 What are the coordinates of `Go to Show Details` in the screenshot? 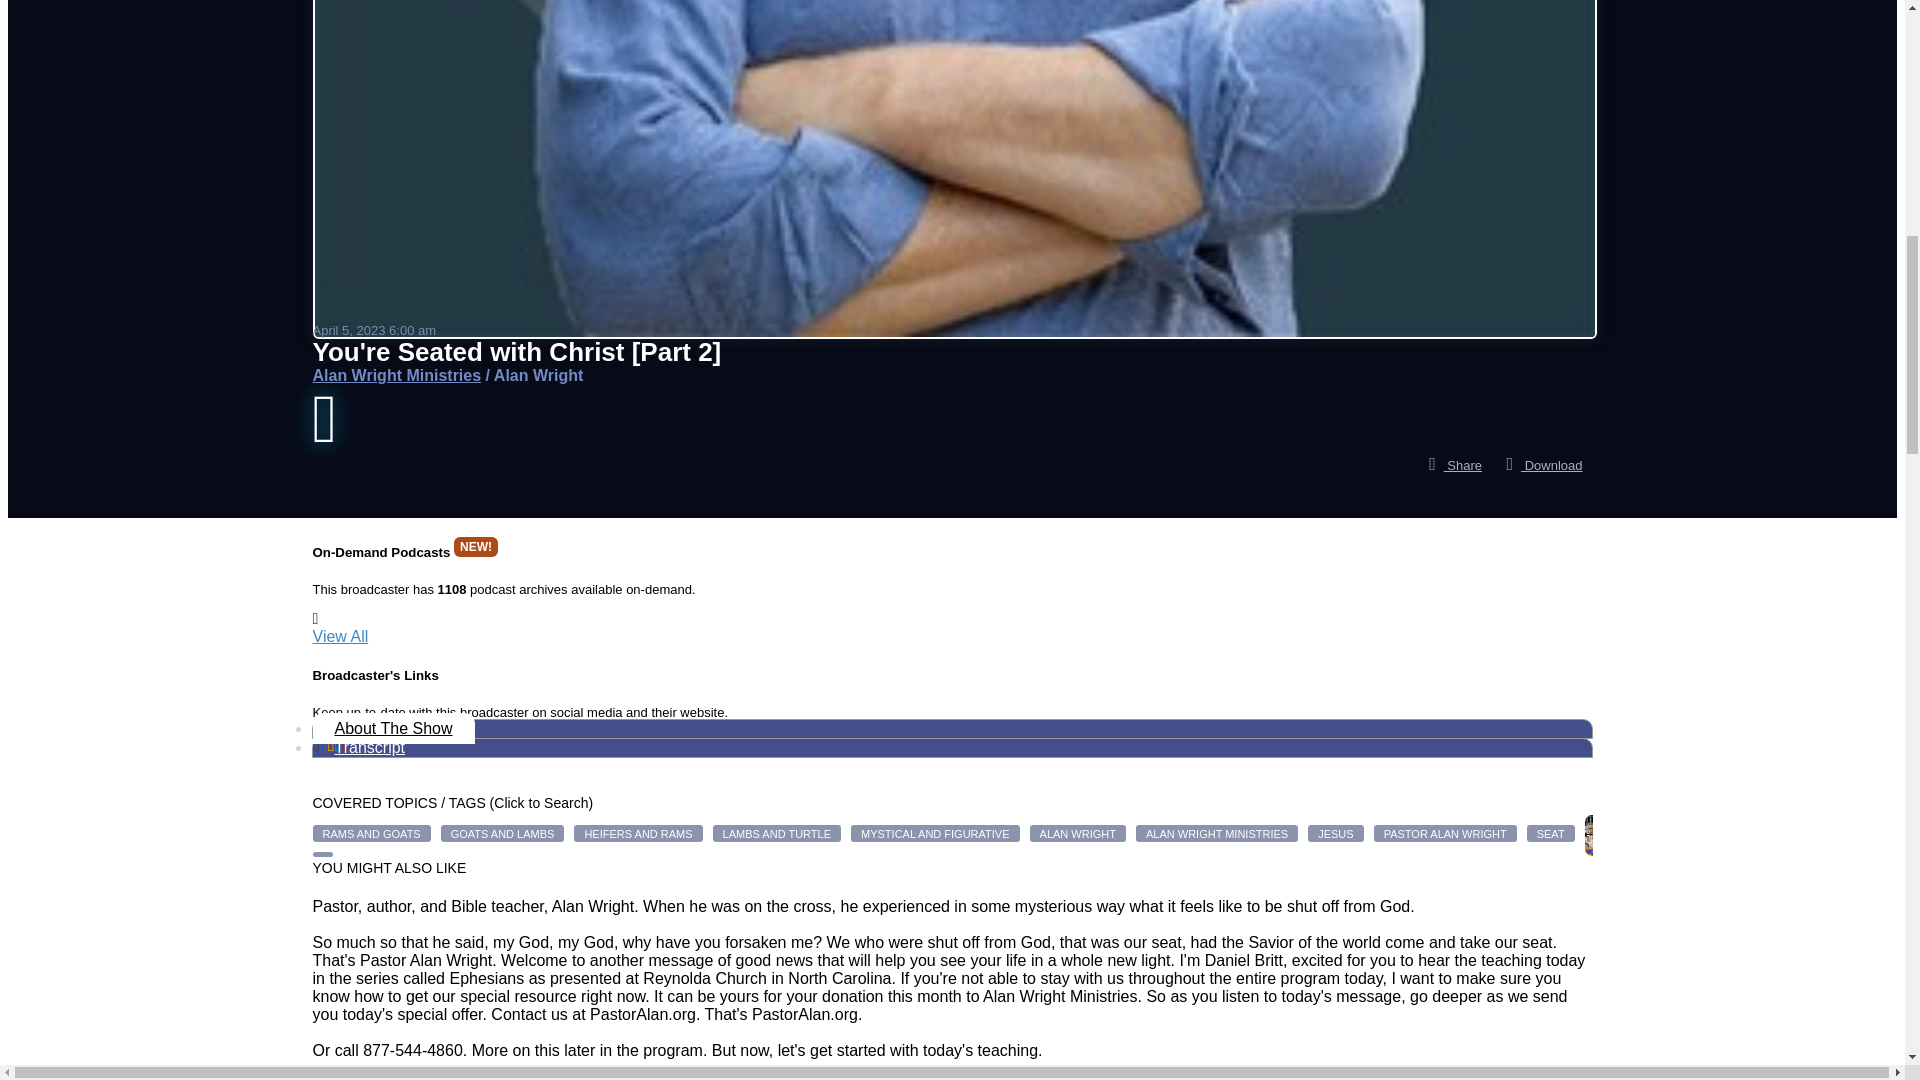 It's located at (396, 376).